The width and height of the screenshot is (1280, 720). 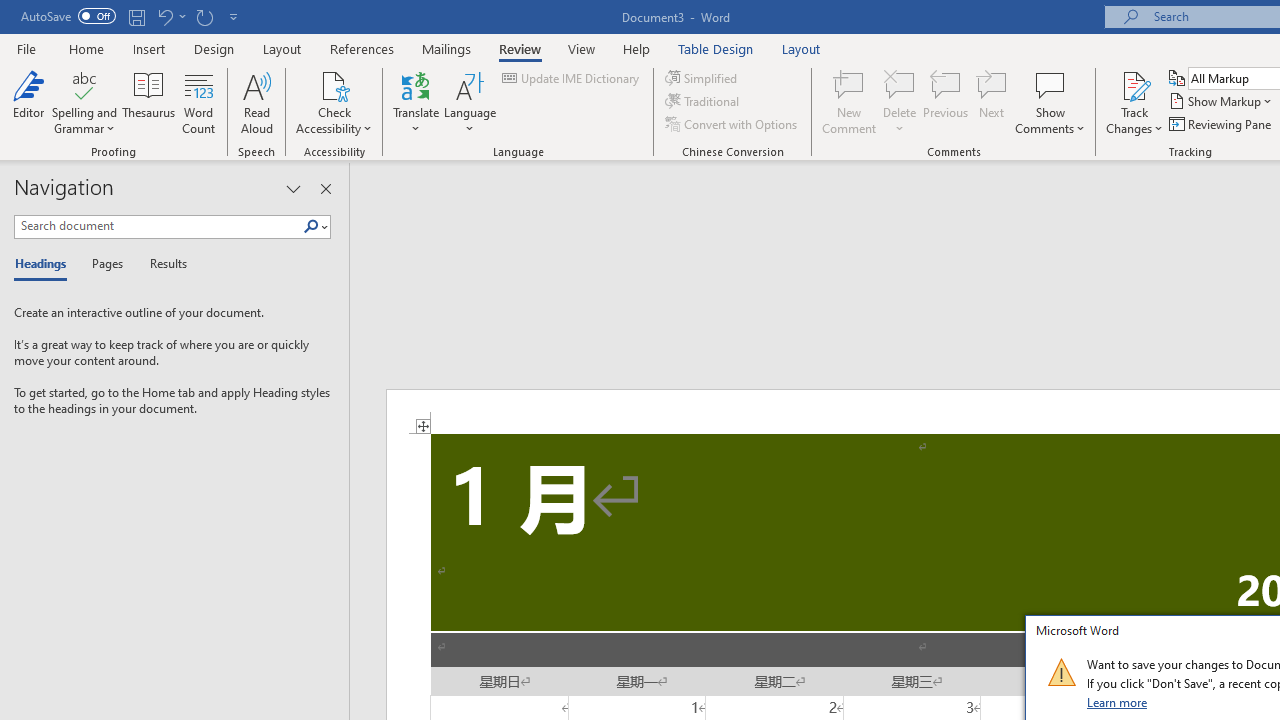 What do you see at coordinates (334, 102) in the screenshot?
I see `Check Accessibility` at bounding box center [334, 102].